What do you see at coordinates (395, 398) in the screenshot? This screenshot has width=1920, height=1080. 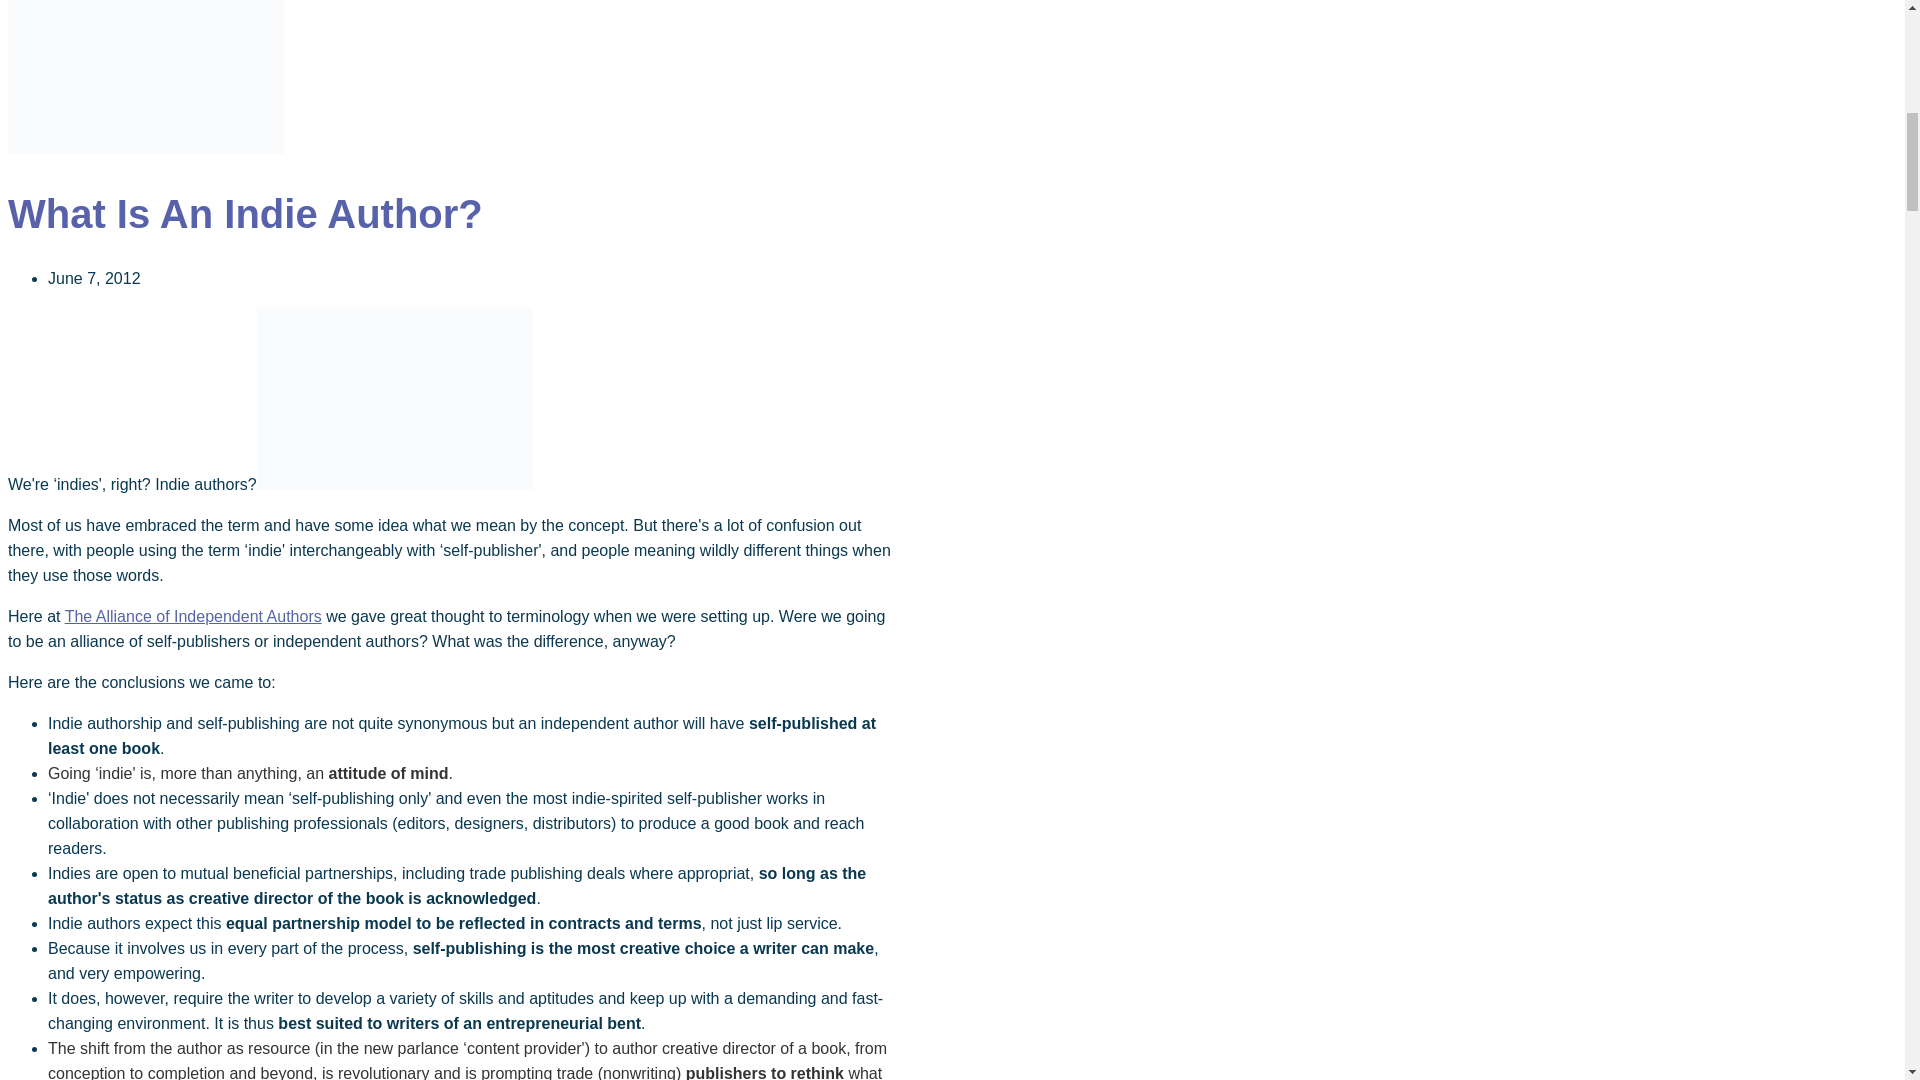 I see `Definition of Independent Author` at bounding box center [395, 398].